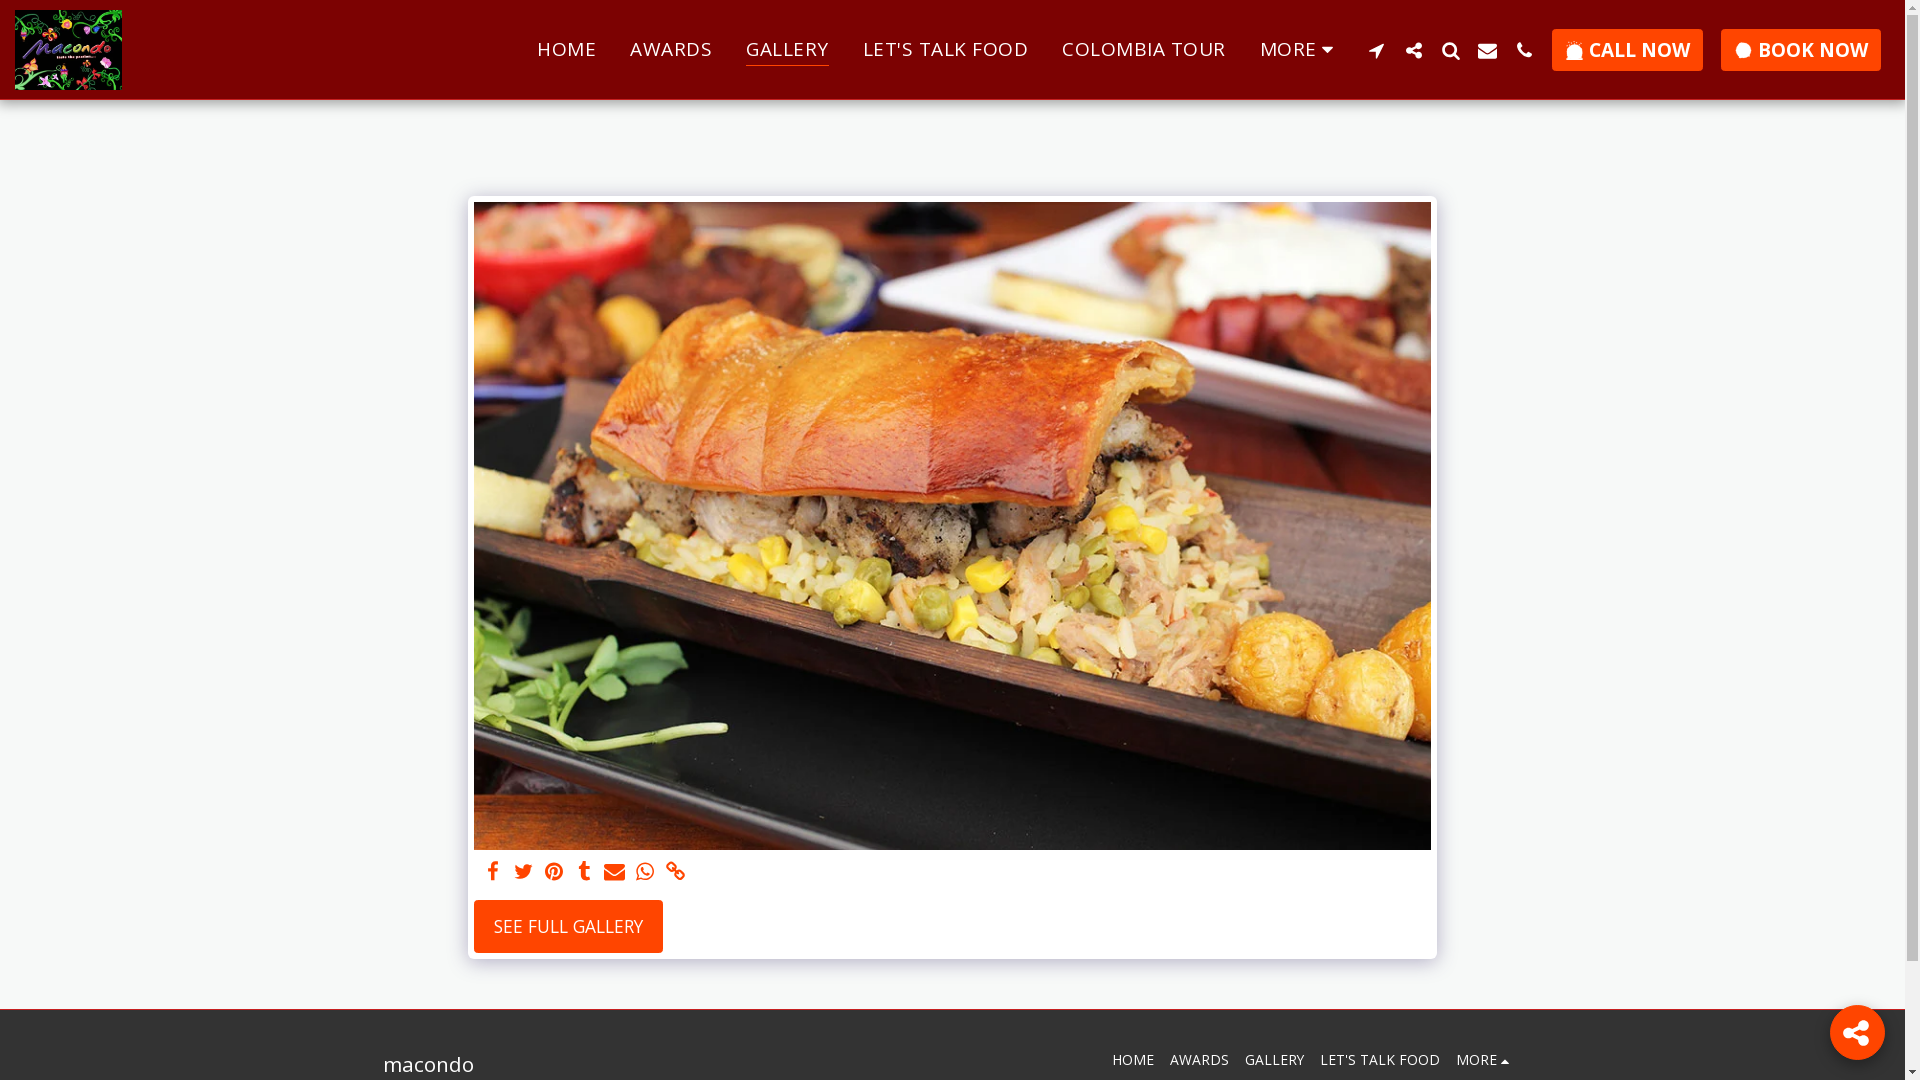 This screenshot has width=1920, height=1080. I want to click on whatsapp, so click(645, 872).